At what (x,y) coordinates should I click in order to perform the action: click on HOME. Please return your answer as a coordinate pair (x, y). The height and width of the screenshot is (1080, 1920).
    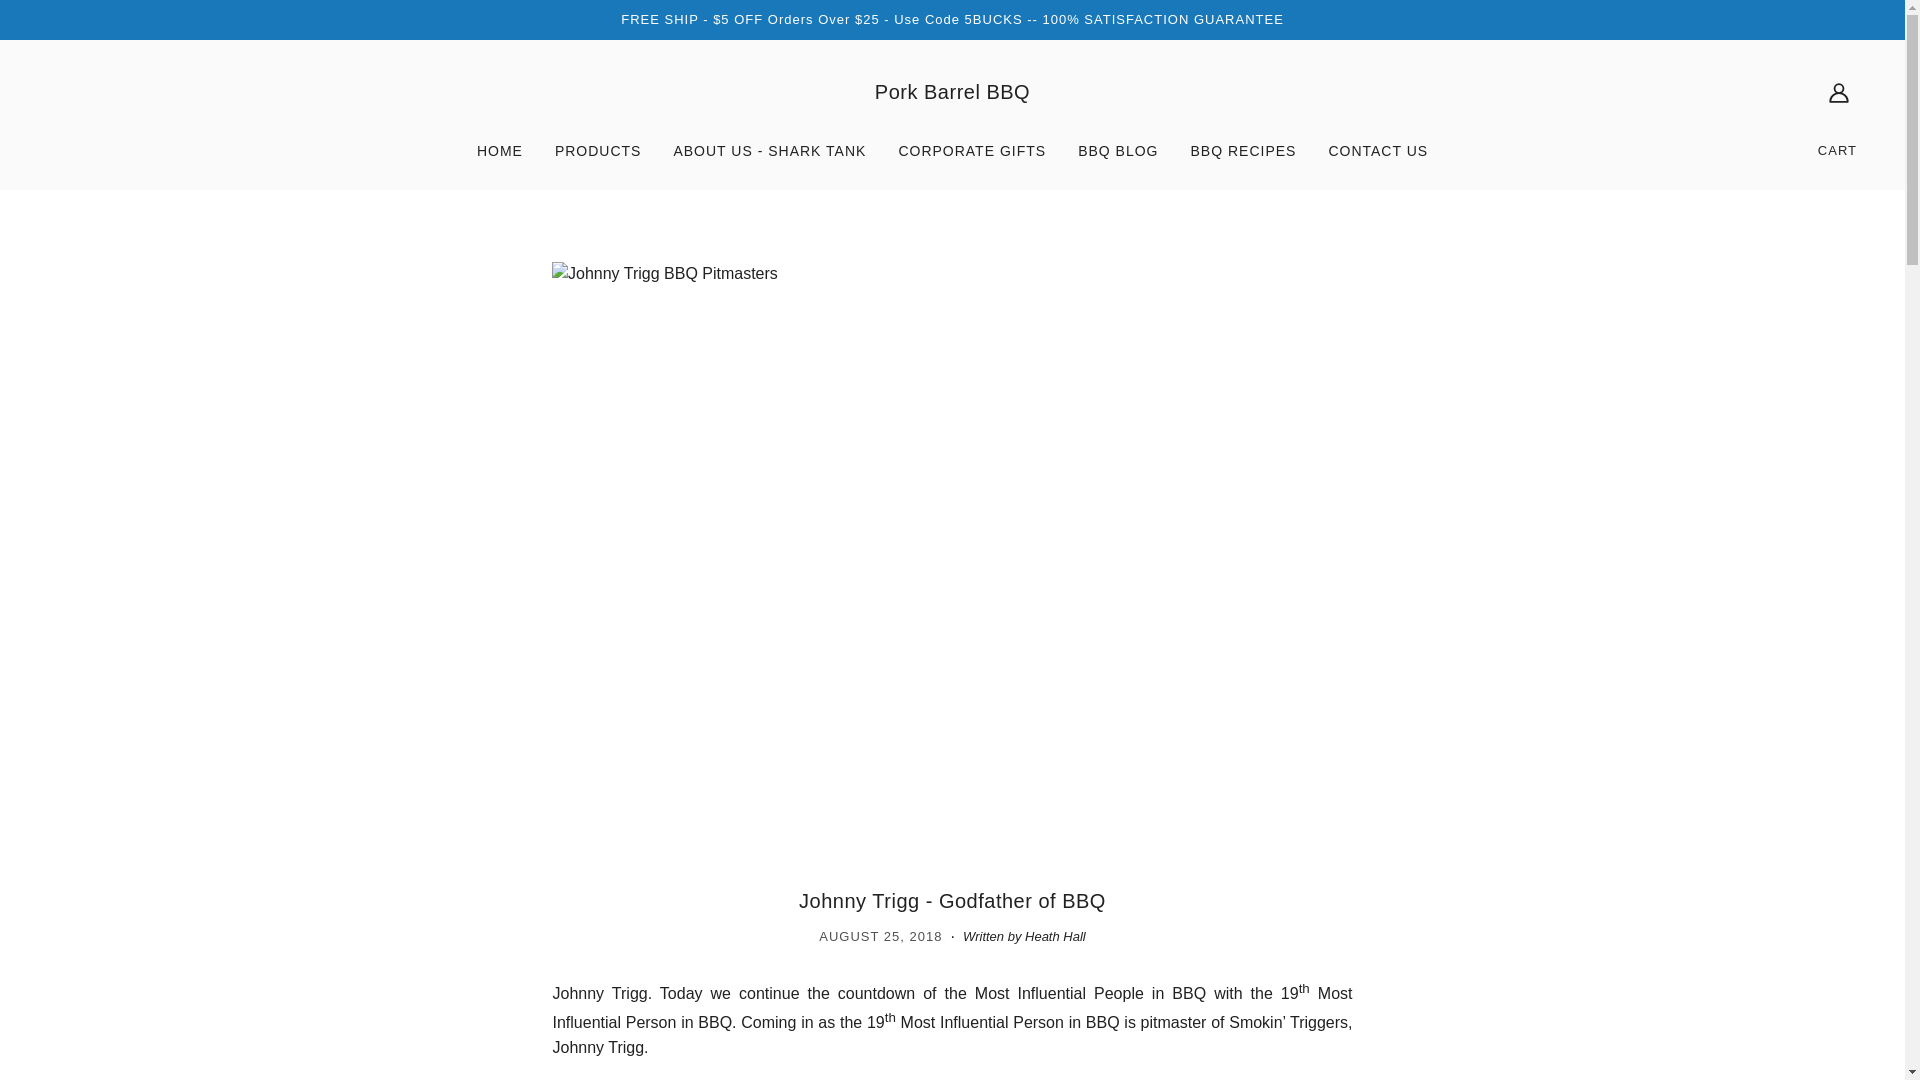
    Looking at the image, I should click on (500, 159).